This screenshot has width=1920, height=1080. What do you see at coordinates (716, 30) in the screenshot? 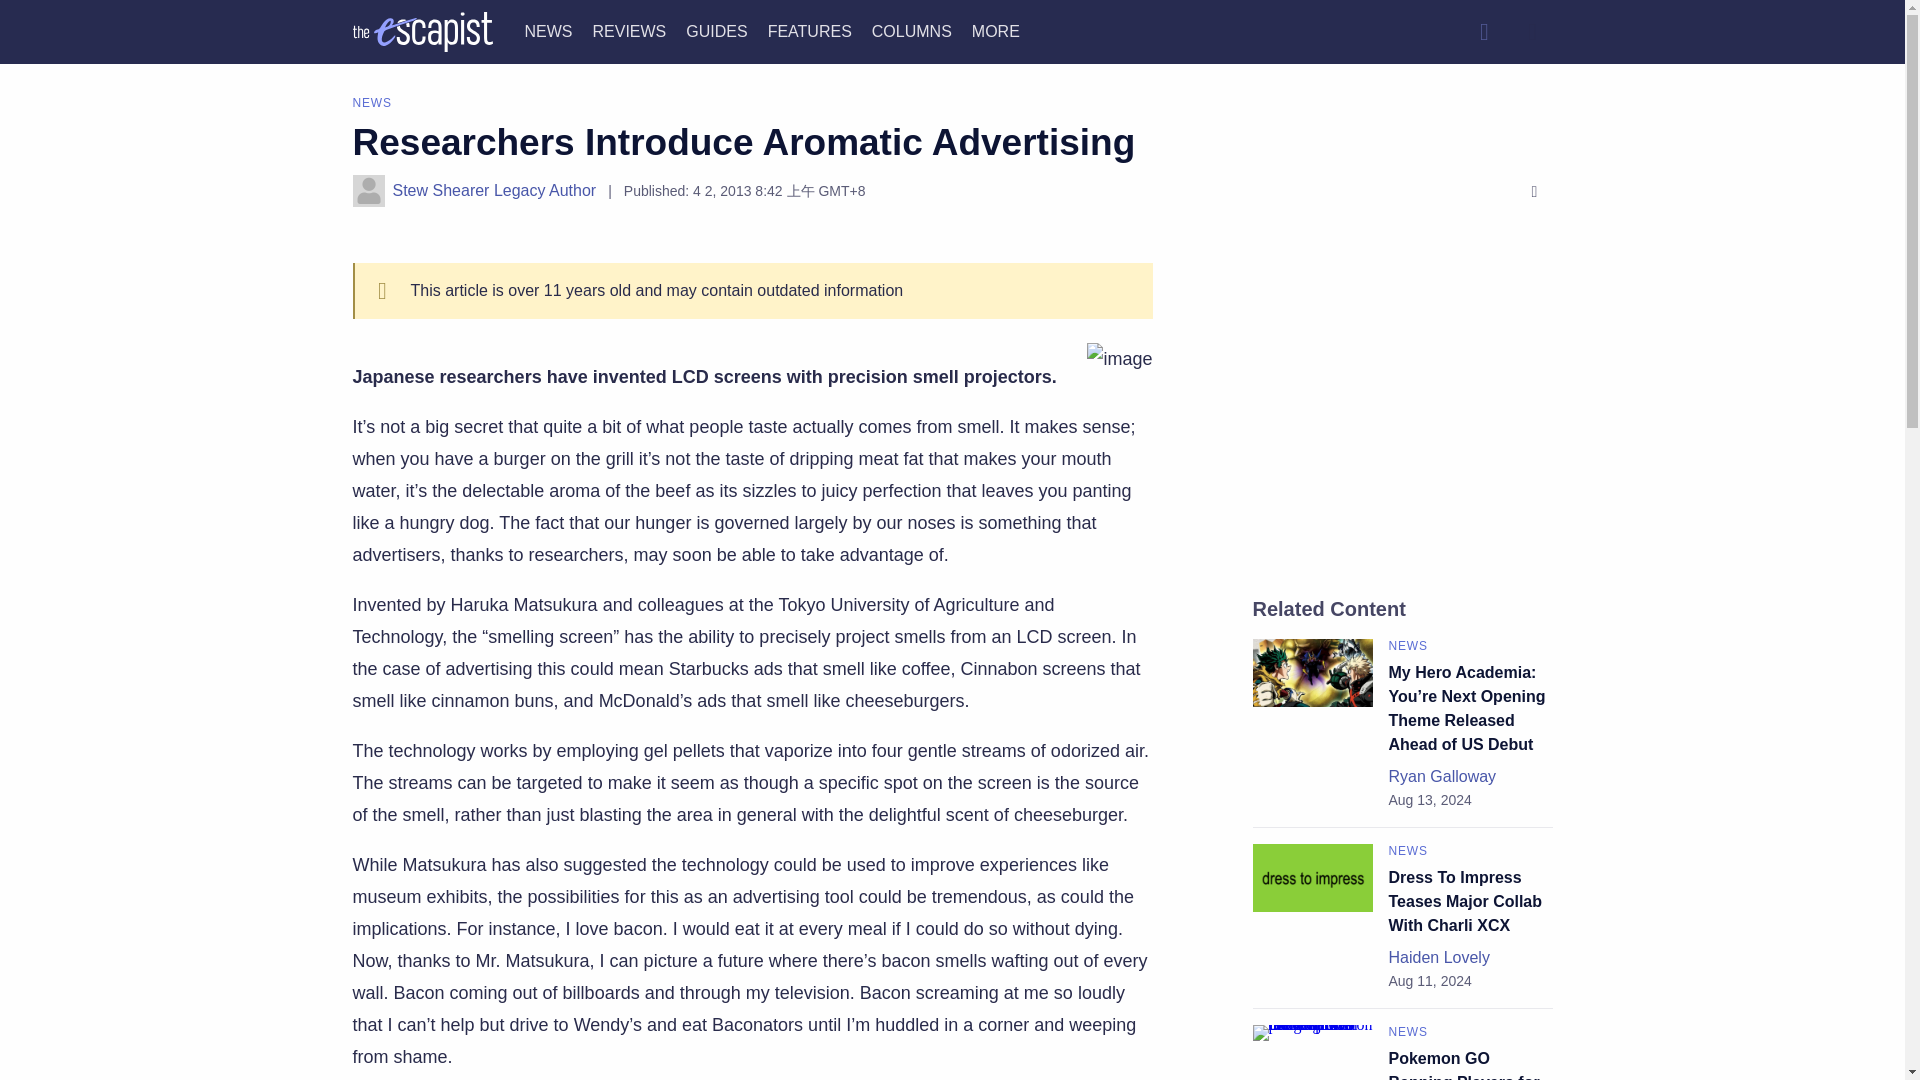
I see `GUIDES` at bounding box center [716, 30].